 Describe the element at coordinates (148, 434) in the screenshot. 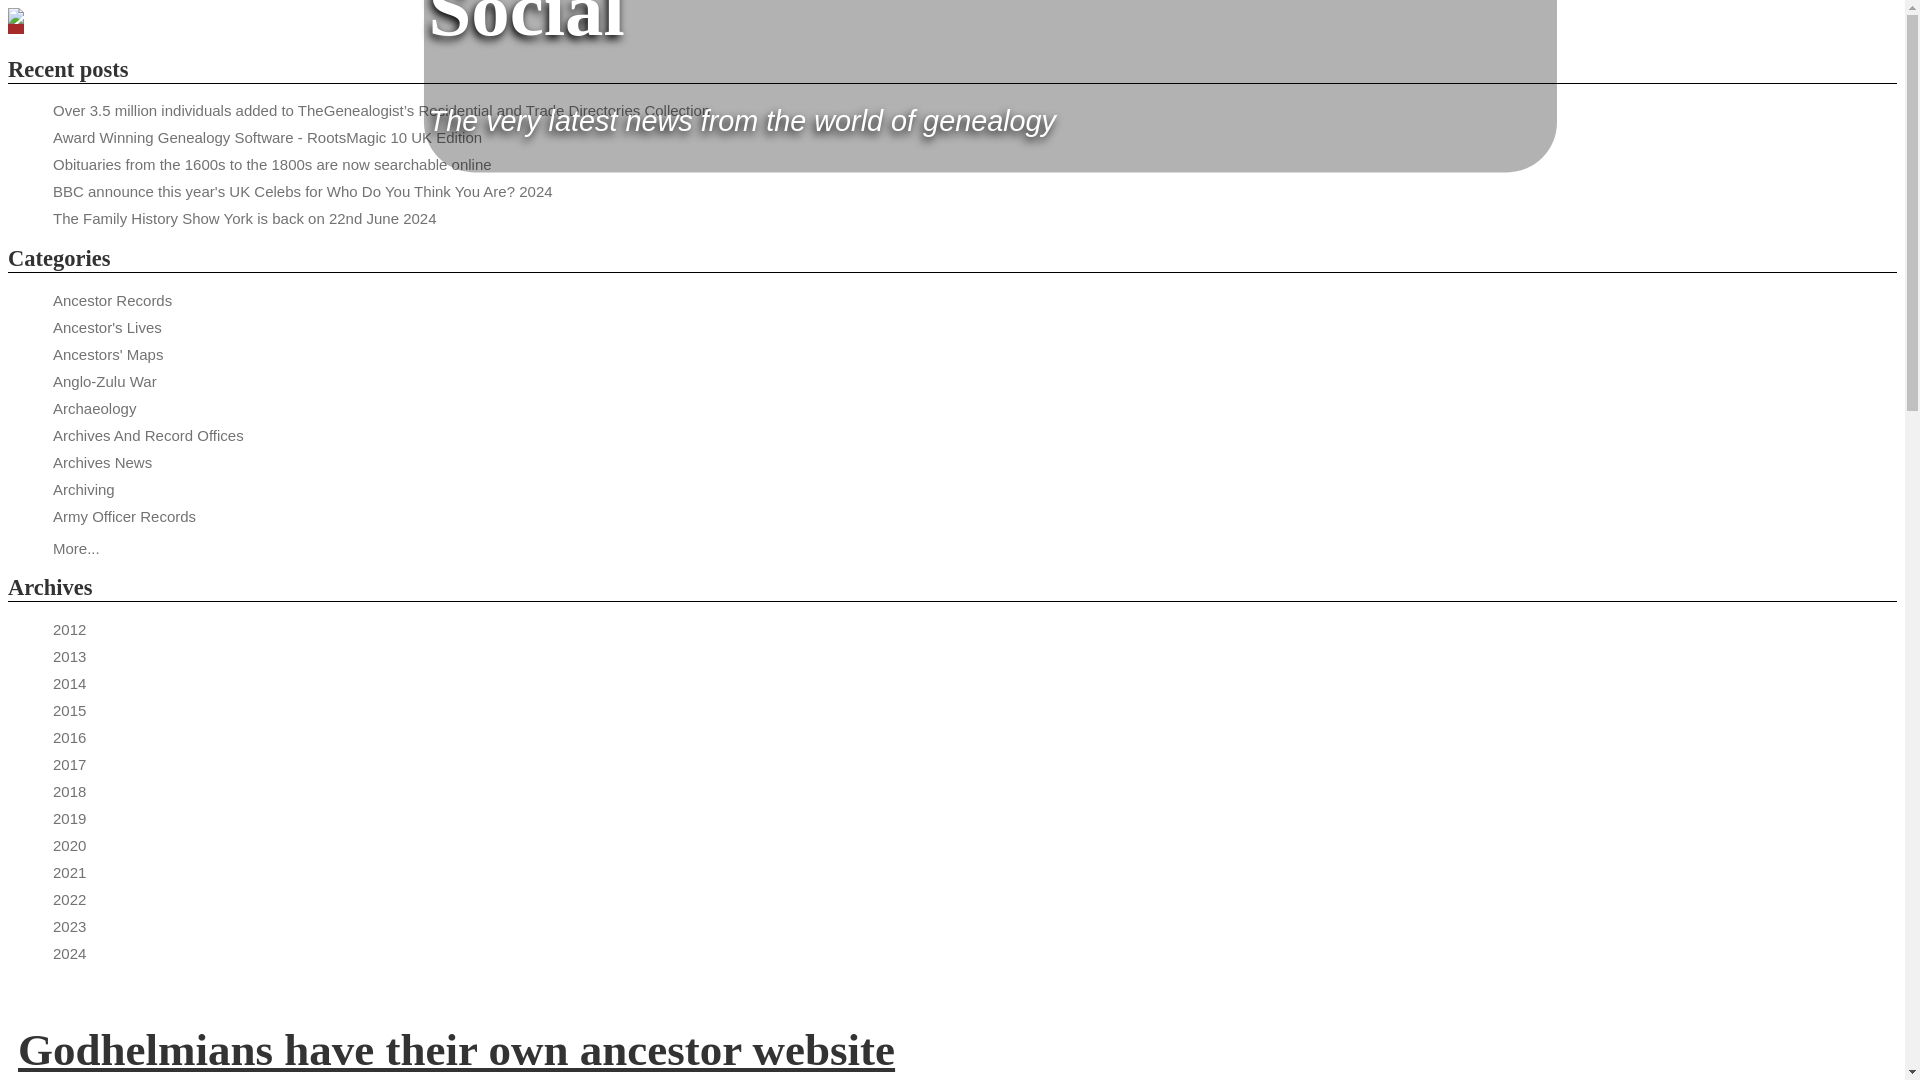

I see `Archives And Record Offices` at that location.